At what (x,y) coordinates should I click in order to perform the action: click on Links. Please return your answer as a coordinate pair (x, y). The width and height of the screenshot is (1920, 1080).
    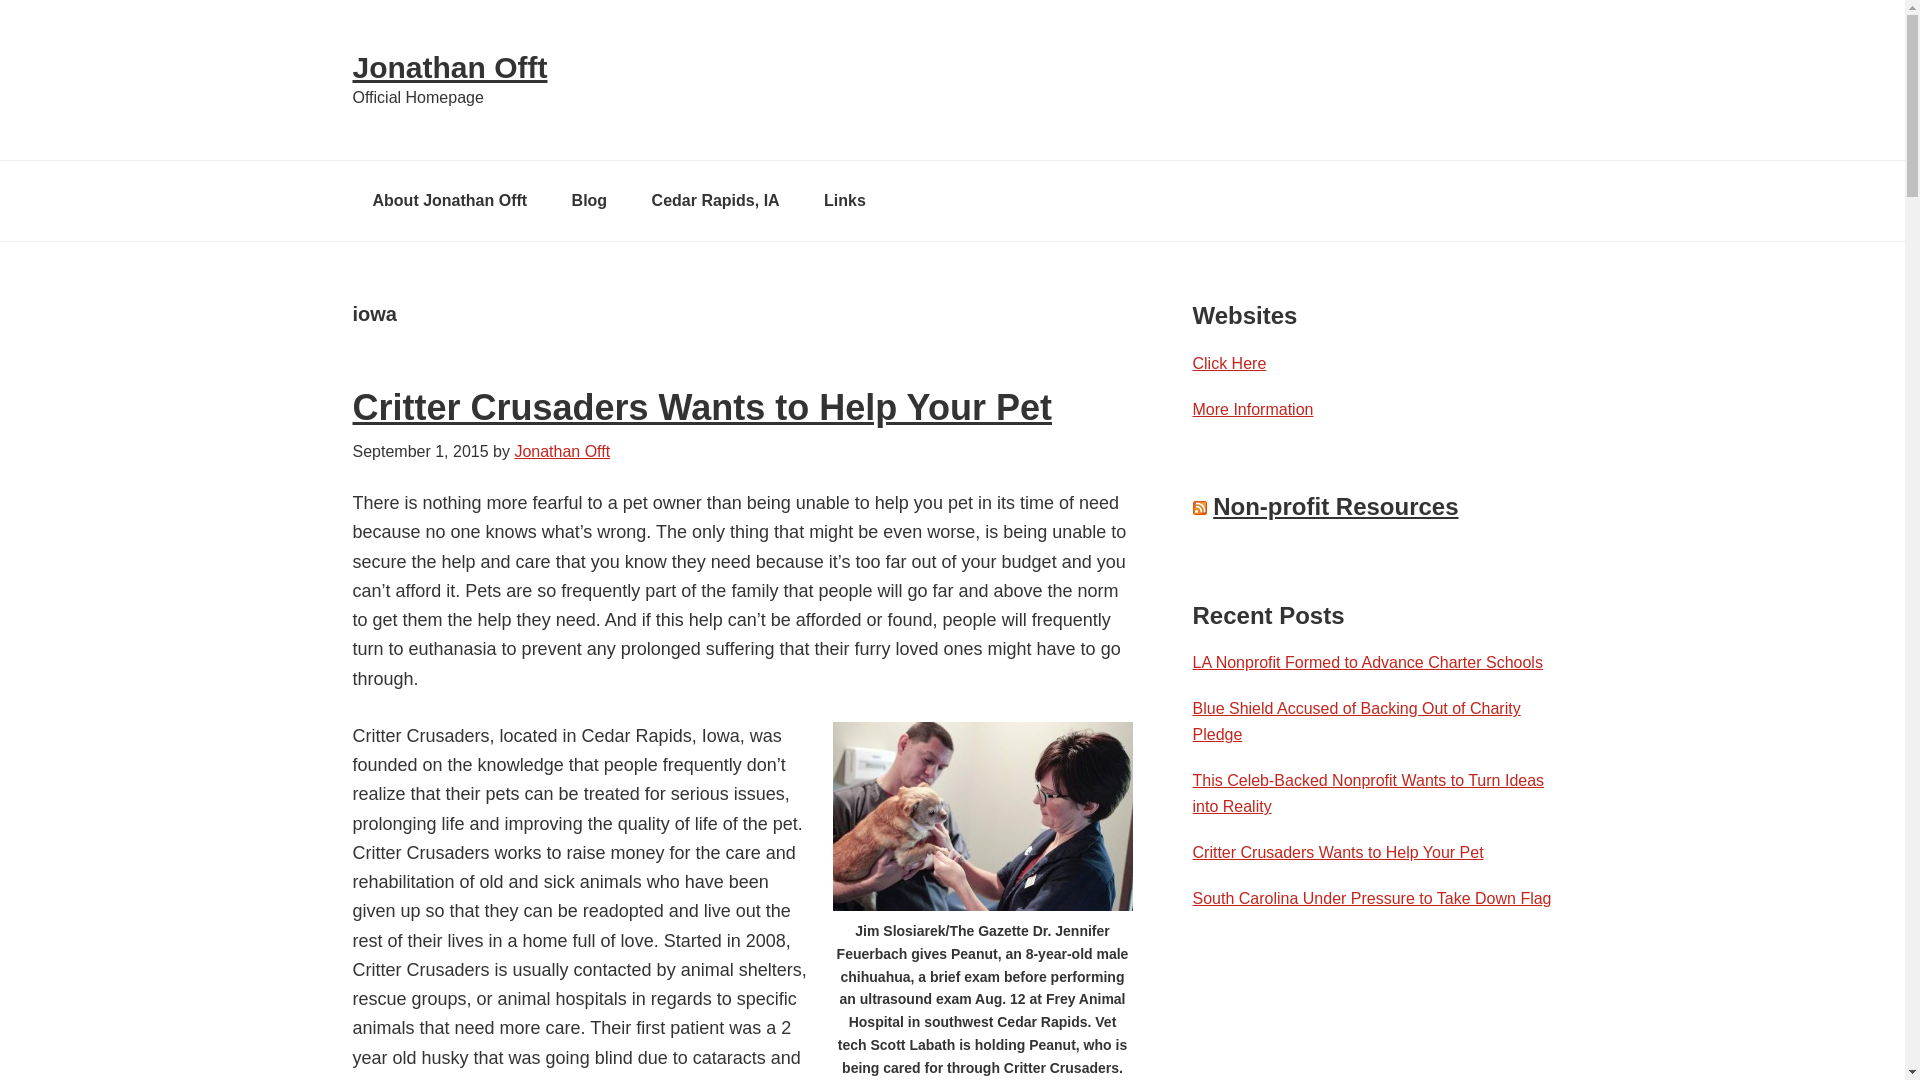
    Looking at the image, I should click on (844, 200).